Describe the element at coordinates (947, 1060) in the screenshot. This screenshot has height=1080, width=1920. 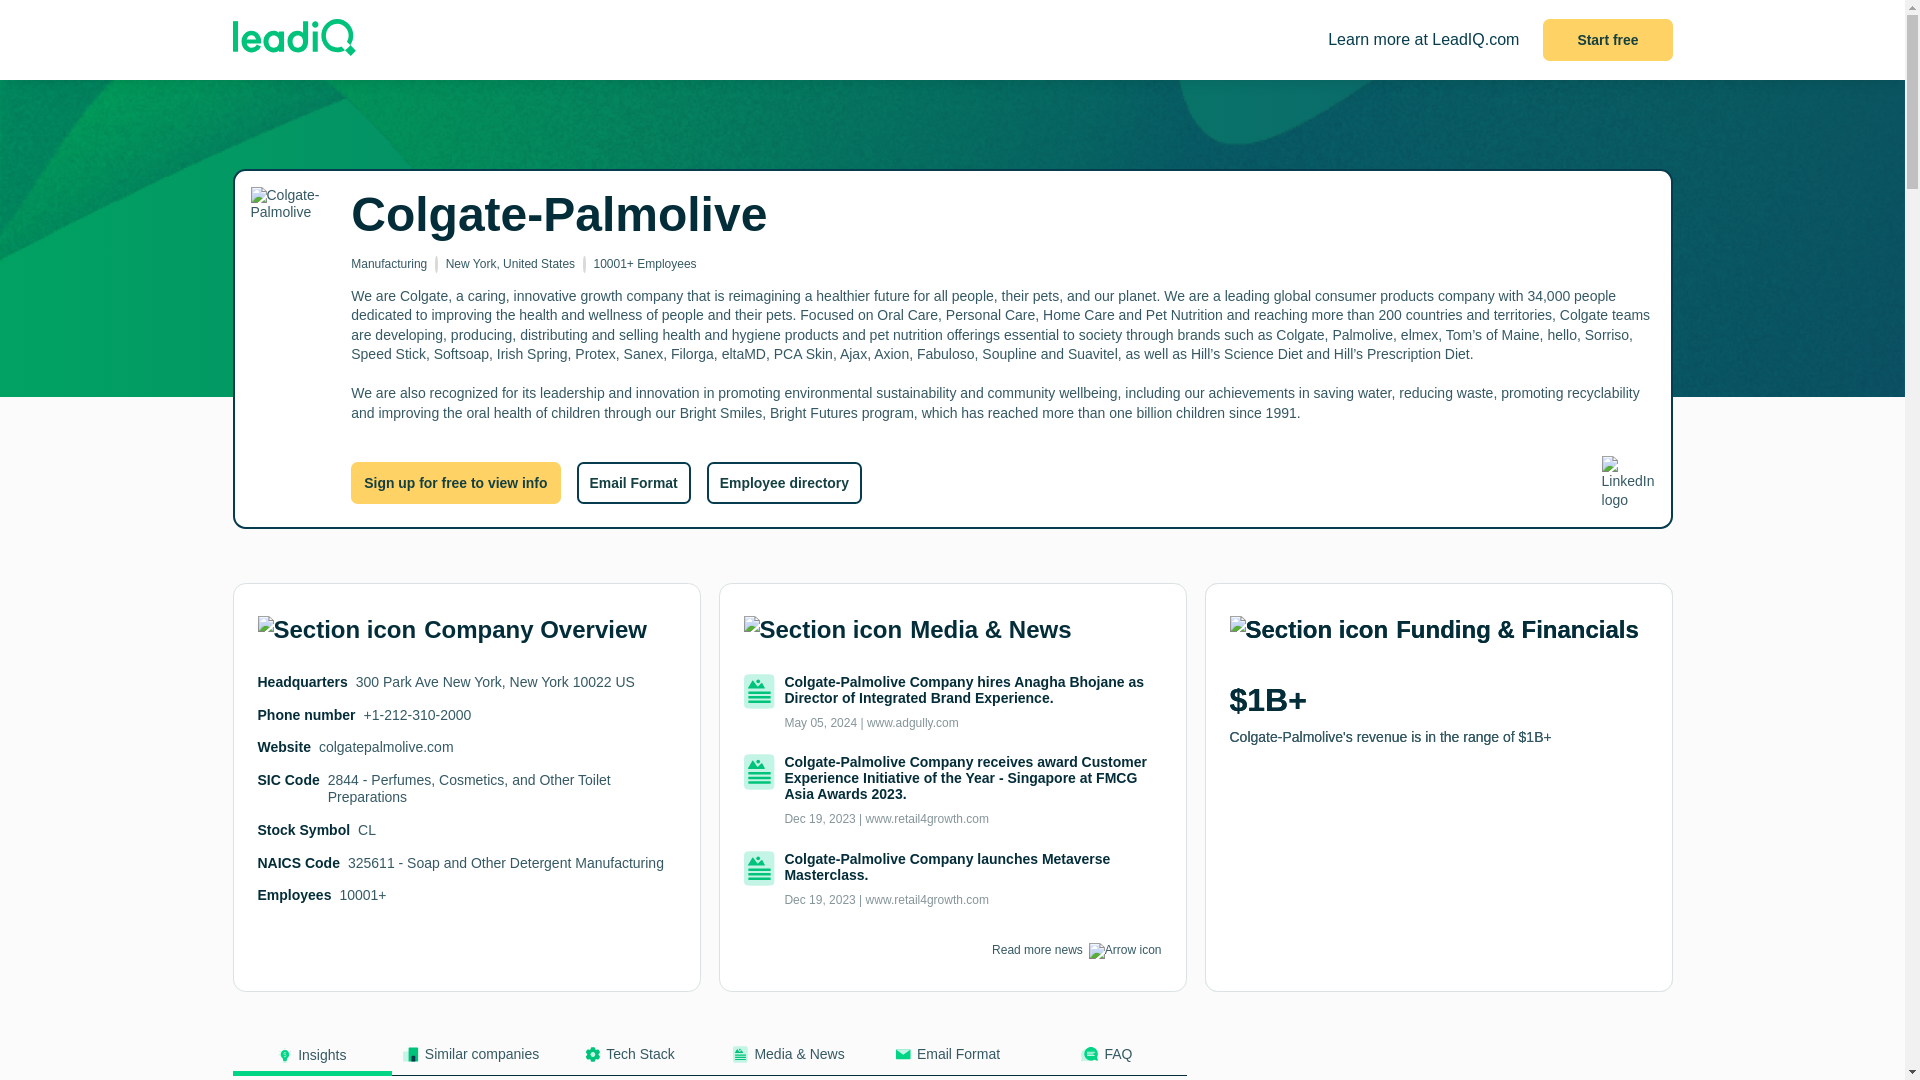
I see `Email Format` at that location.